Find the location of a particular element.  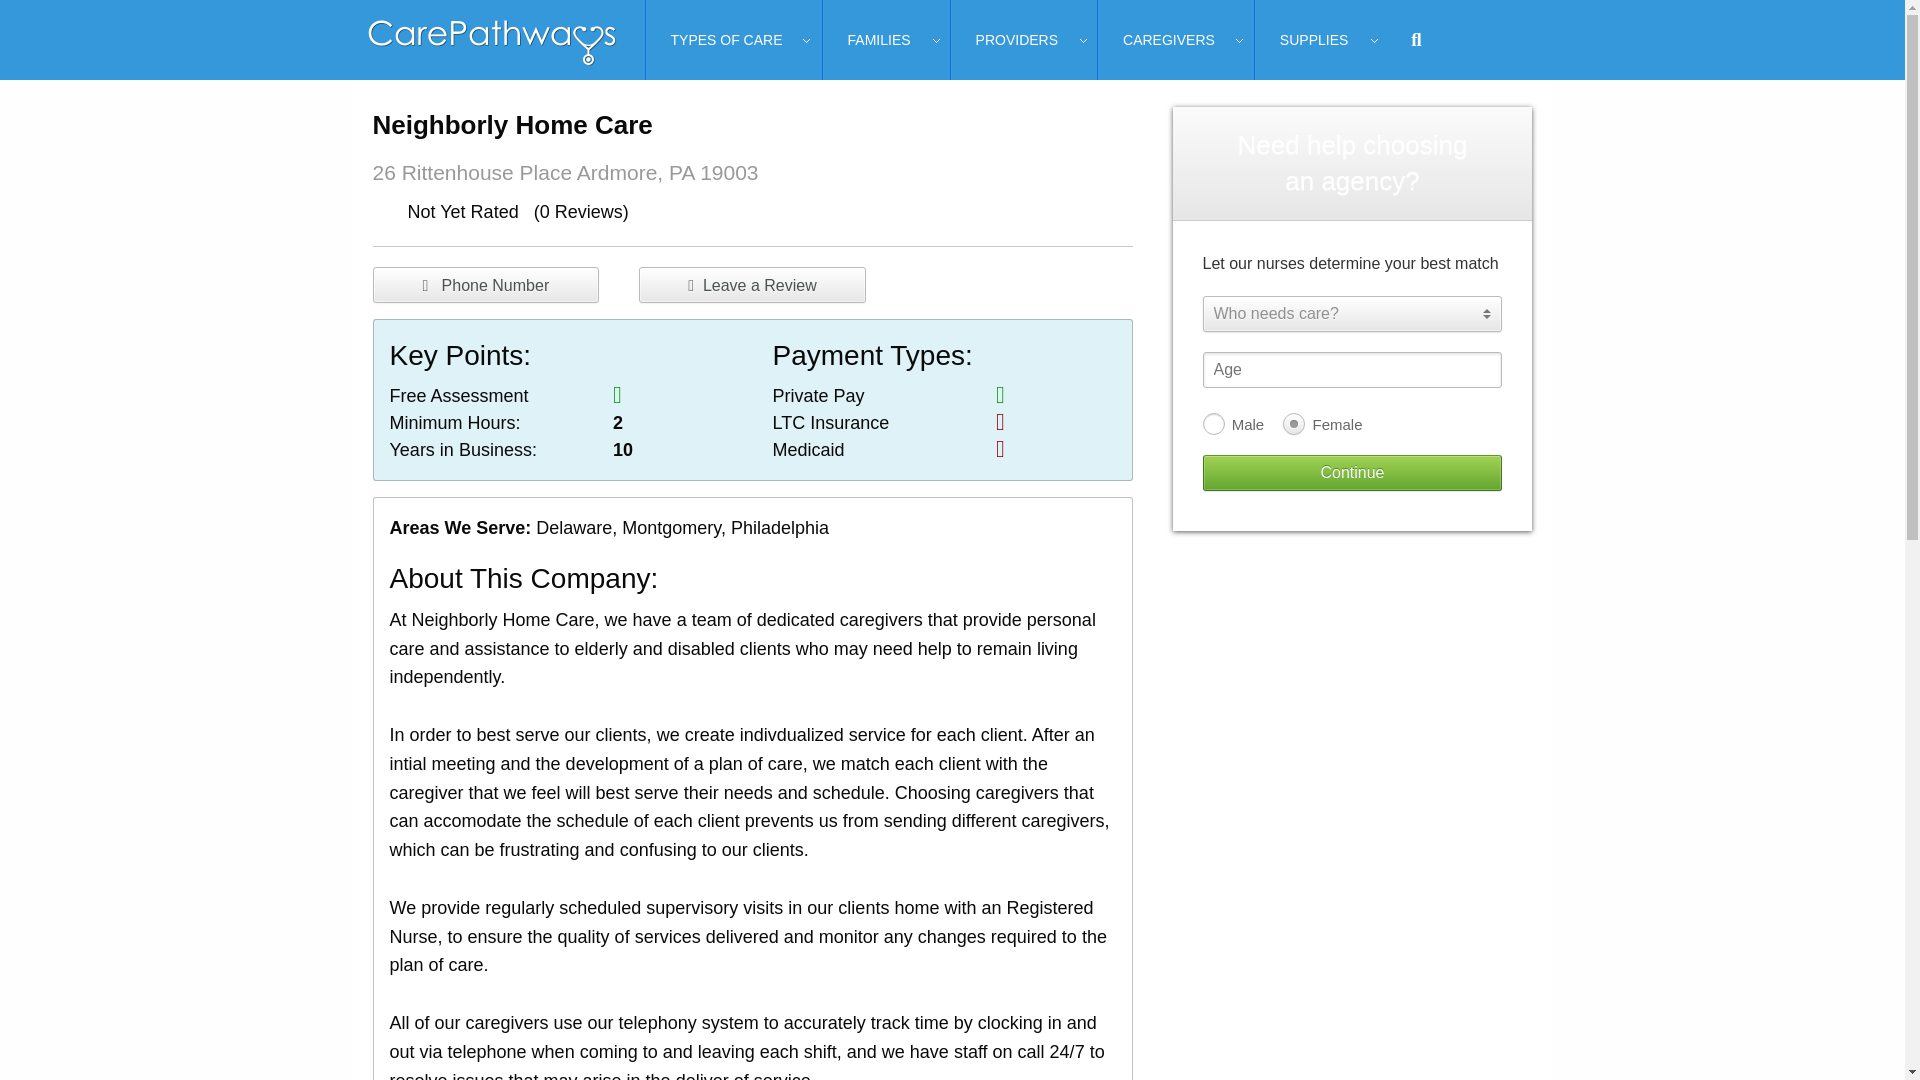

  Leave a Review is located at coordinates (752, 284).